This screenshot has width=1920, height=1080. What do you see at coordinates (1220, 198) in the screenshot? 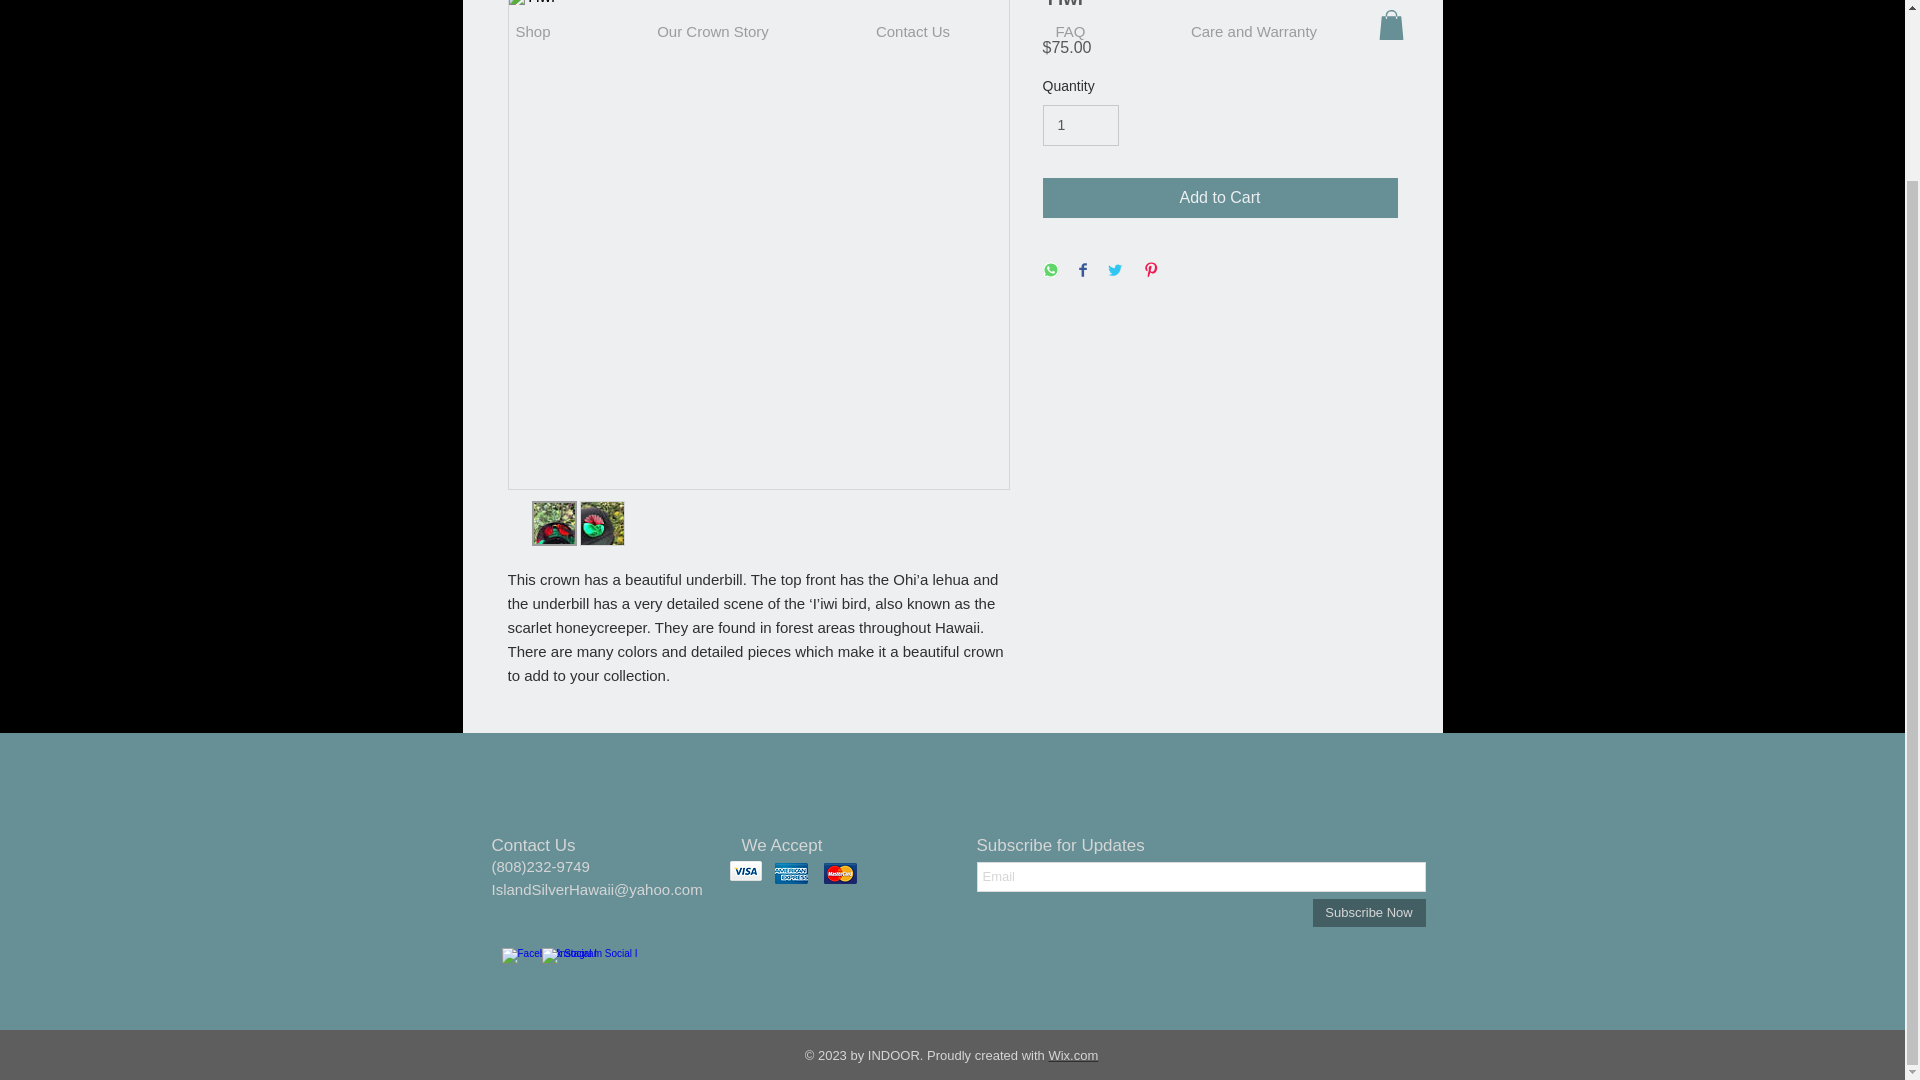
I see `Add to Cart` at bounding box center [1220, 198].